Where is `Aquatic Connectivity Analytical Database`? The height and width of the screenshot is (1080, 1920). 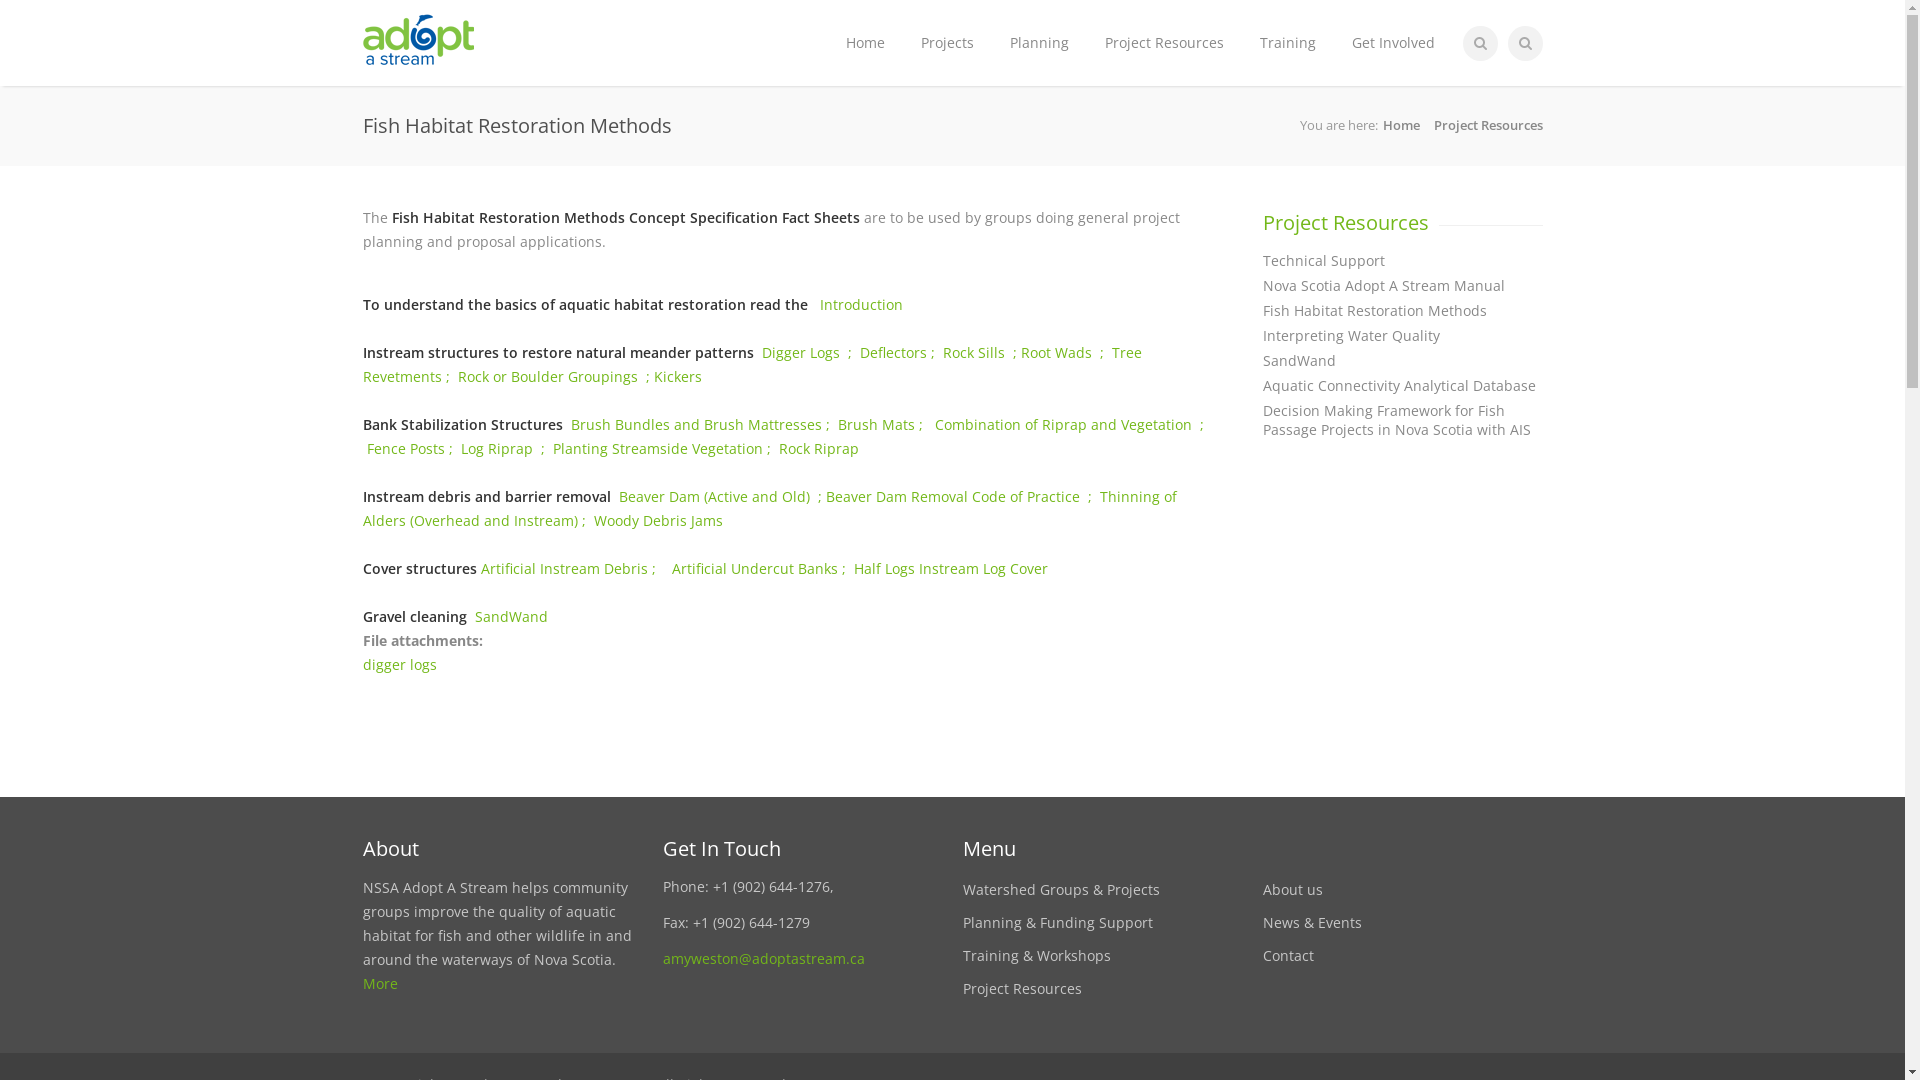 Aquatic Connectivity Analytical Database is located at coordinates (1402, 386).